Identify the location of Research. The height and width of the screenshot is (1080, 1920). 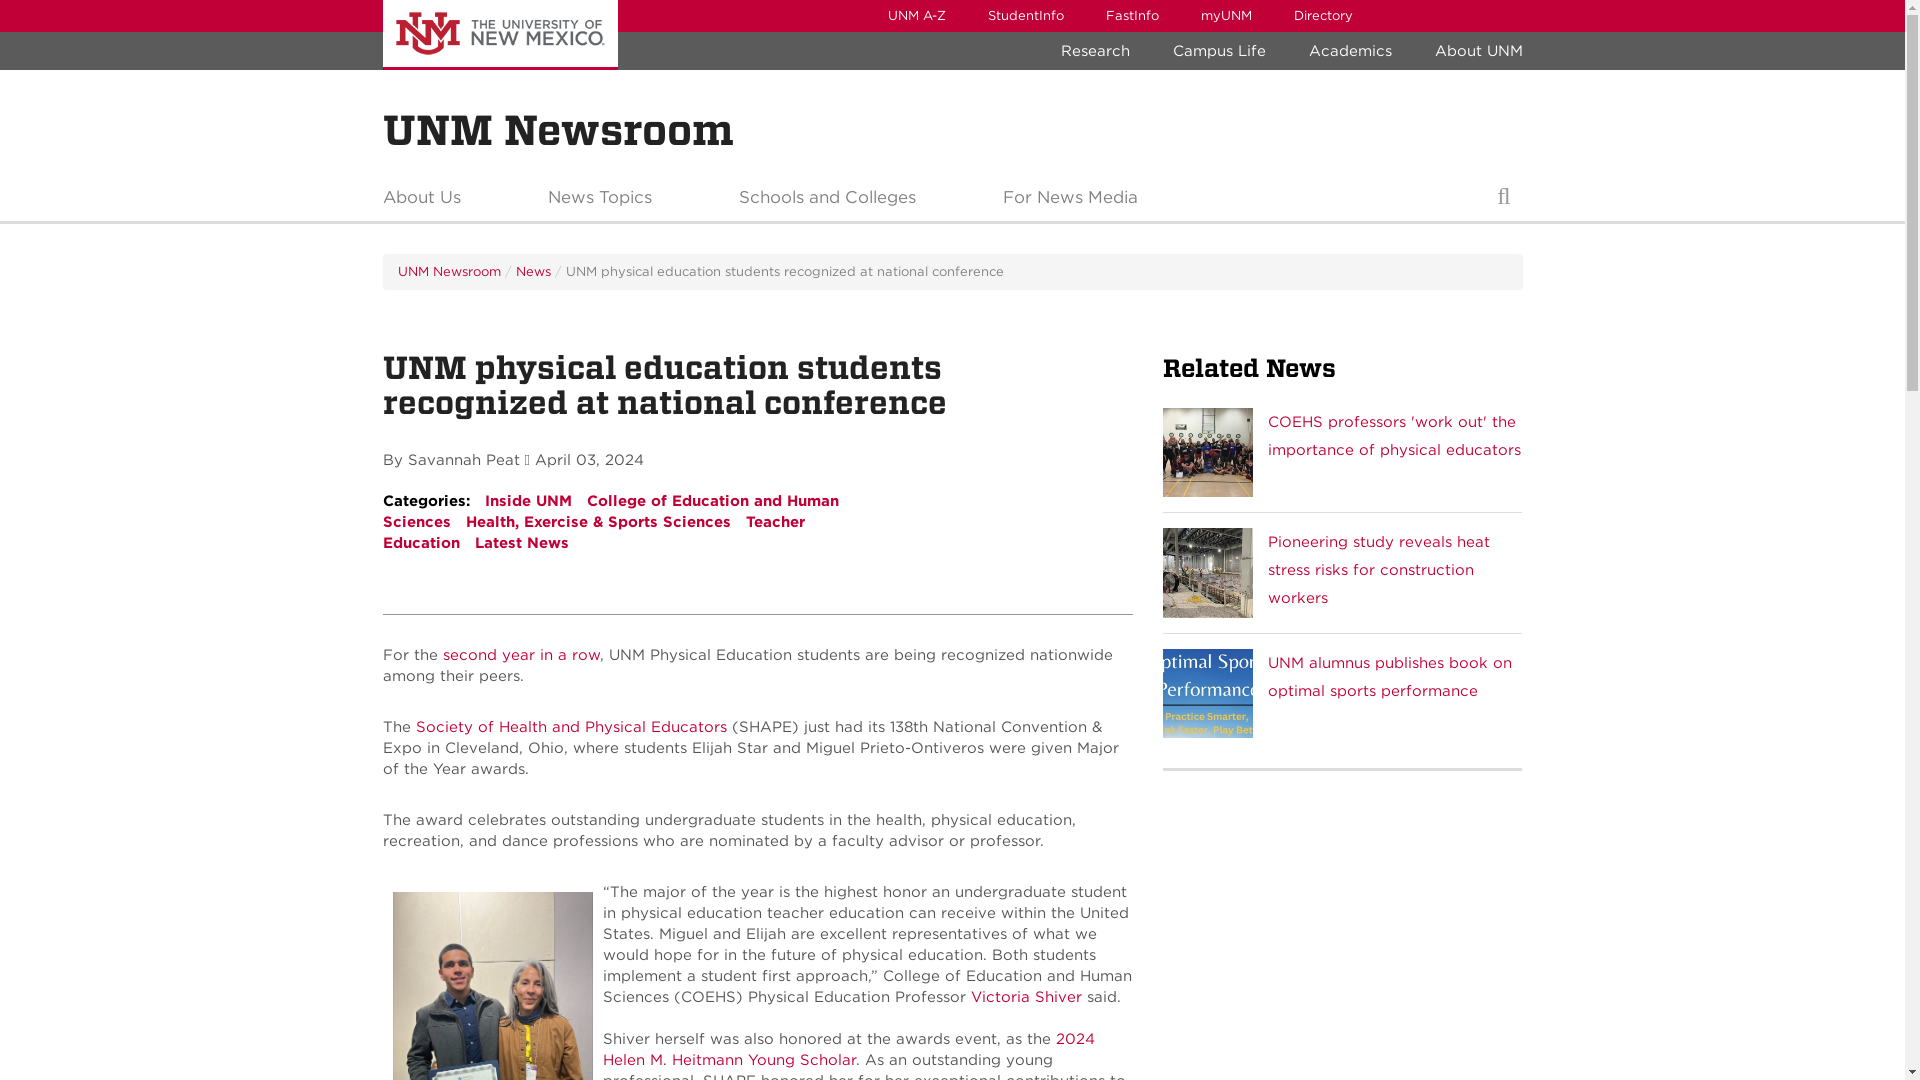
(1095, 51).